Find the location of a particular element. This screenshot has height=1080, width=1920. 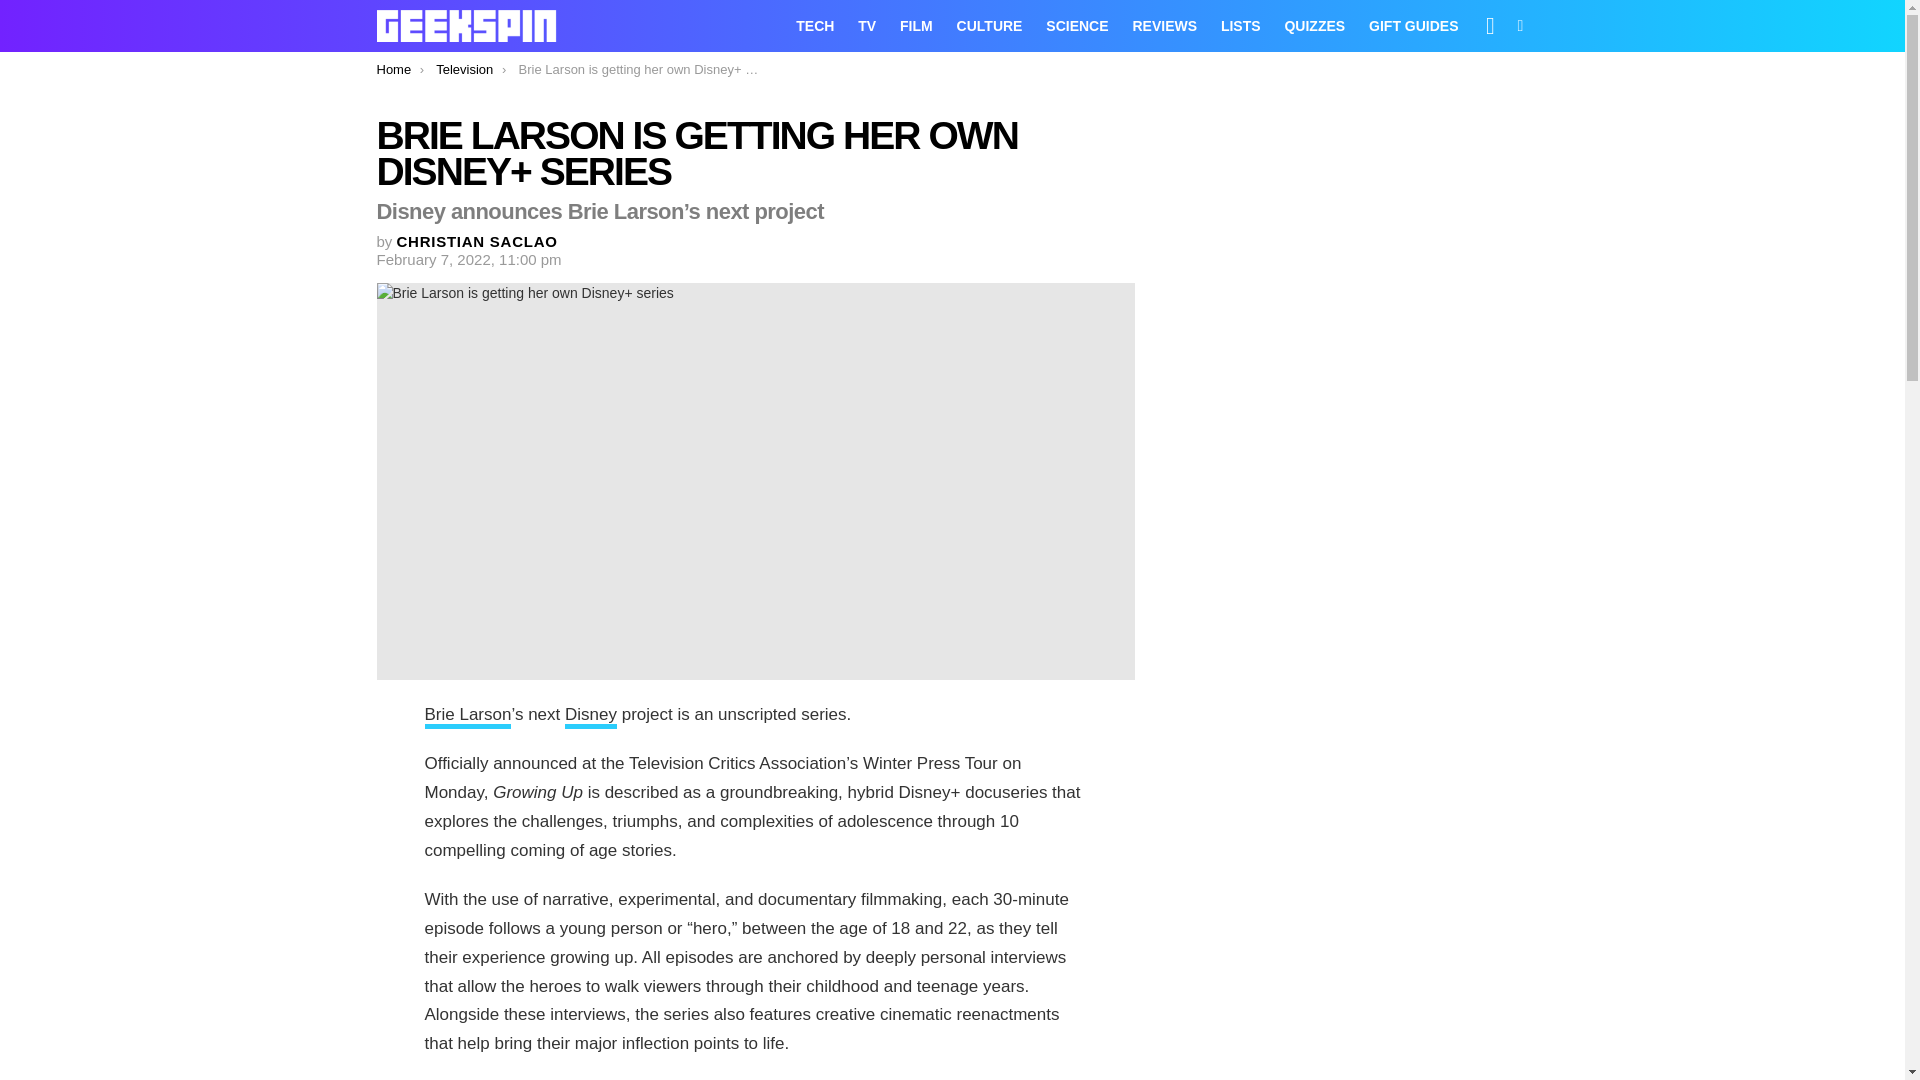

TV is located at coordinates (866, 26).